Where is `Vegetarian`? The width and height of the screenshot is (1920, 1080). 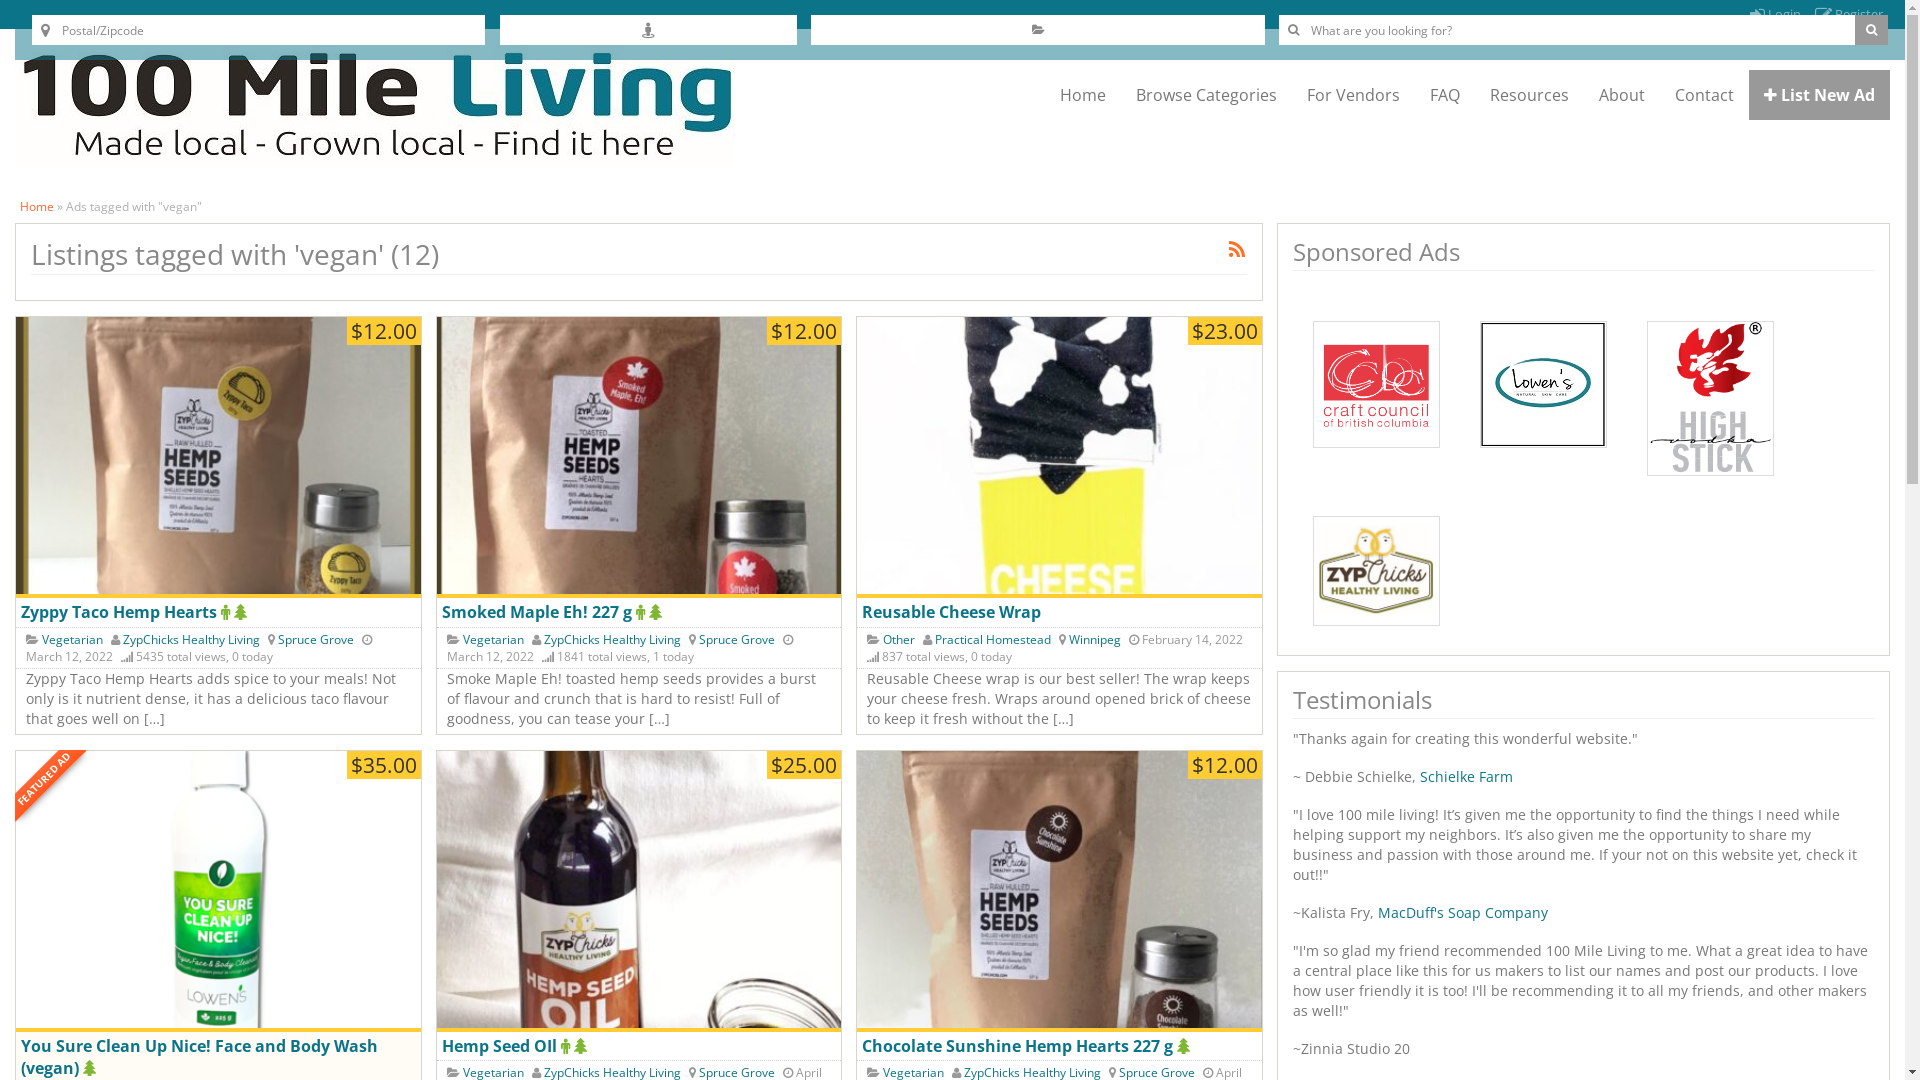 Vegetarian is located at coordinates (494, 640).